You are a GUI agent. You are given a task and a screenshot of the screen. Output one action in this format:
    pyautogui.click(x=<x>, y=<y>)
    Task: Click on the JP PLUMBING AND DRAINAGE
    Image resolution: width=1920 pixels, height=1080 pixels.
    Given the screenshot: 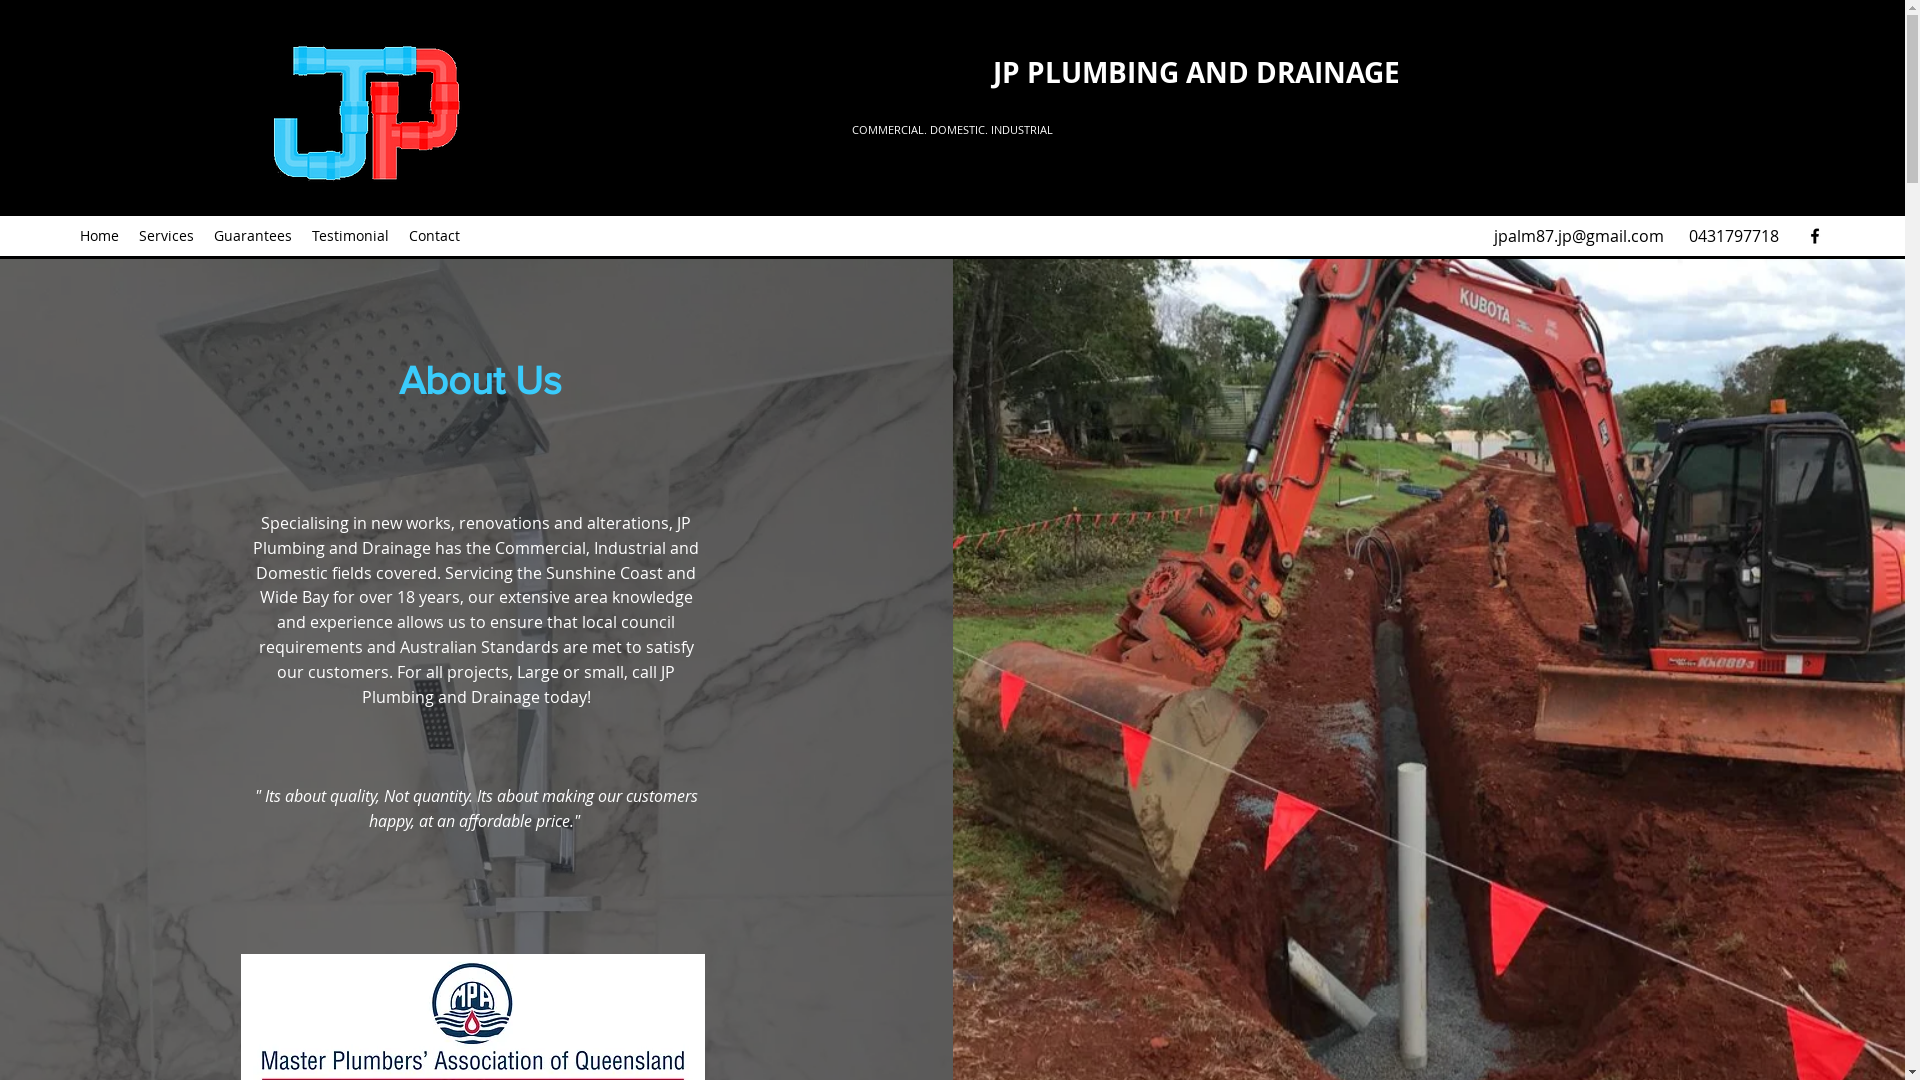 What is the action you would take?
    pyautogui.click(x=1196, y=72)
    